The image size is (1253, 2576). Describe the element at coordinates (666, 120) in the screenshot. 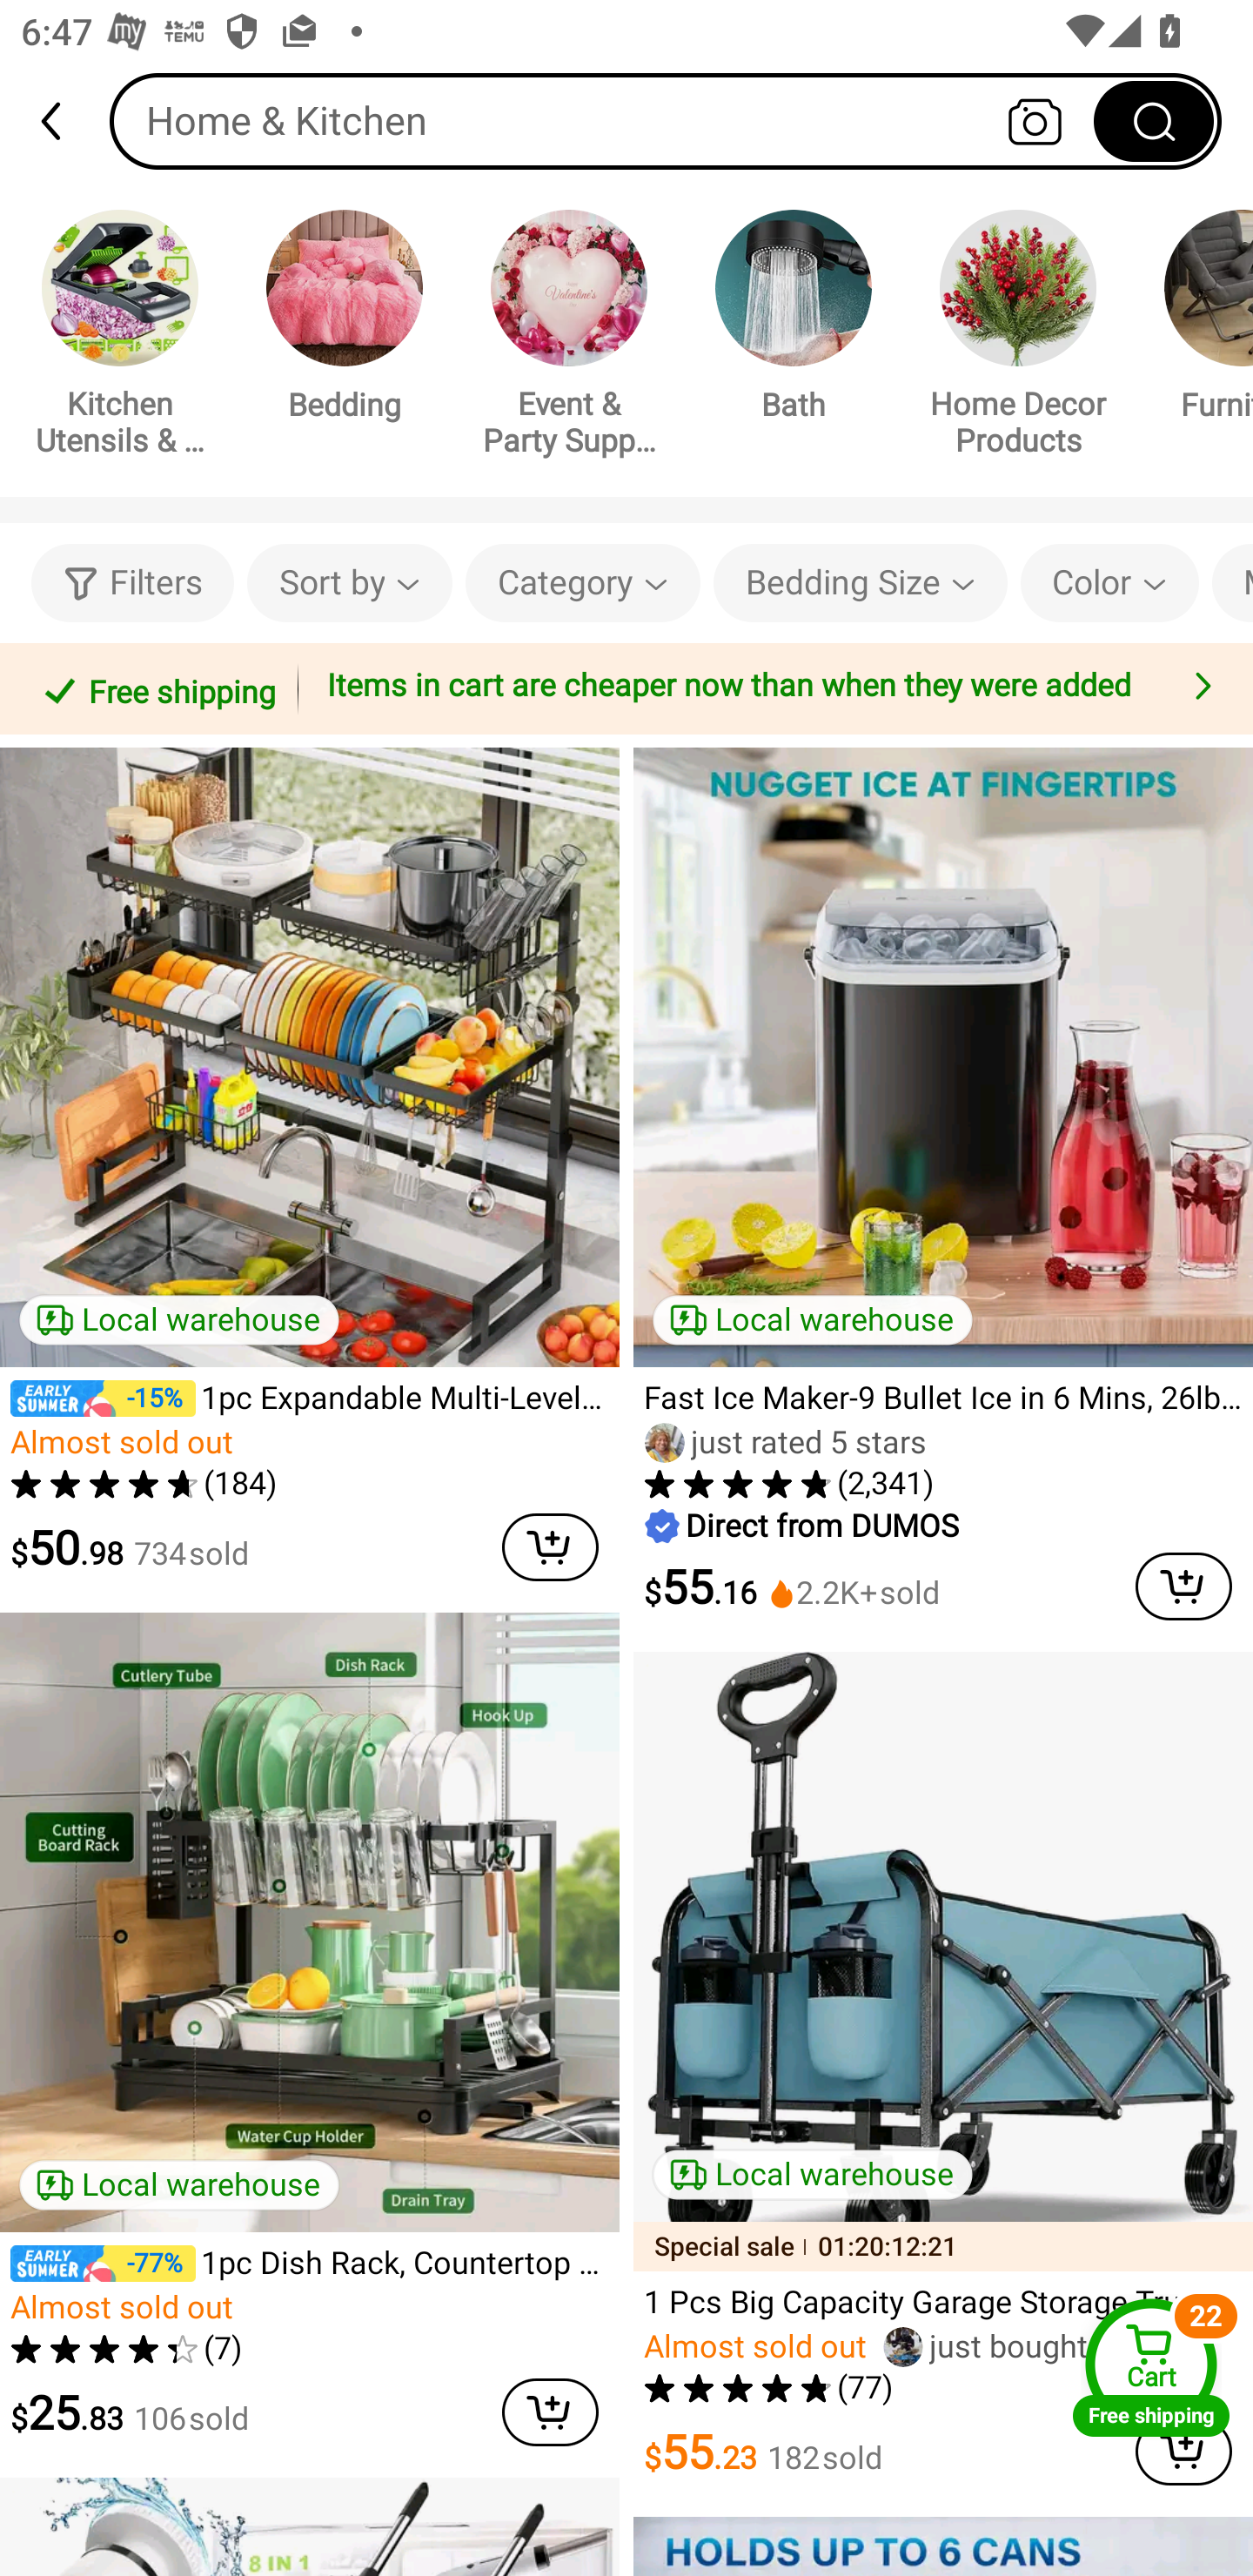

I see `Home & Kitchen` at that location.